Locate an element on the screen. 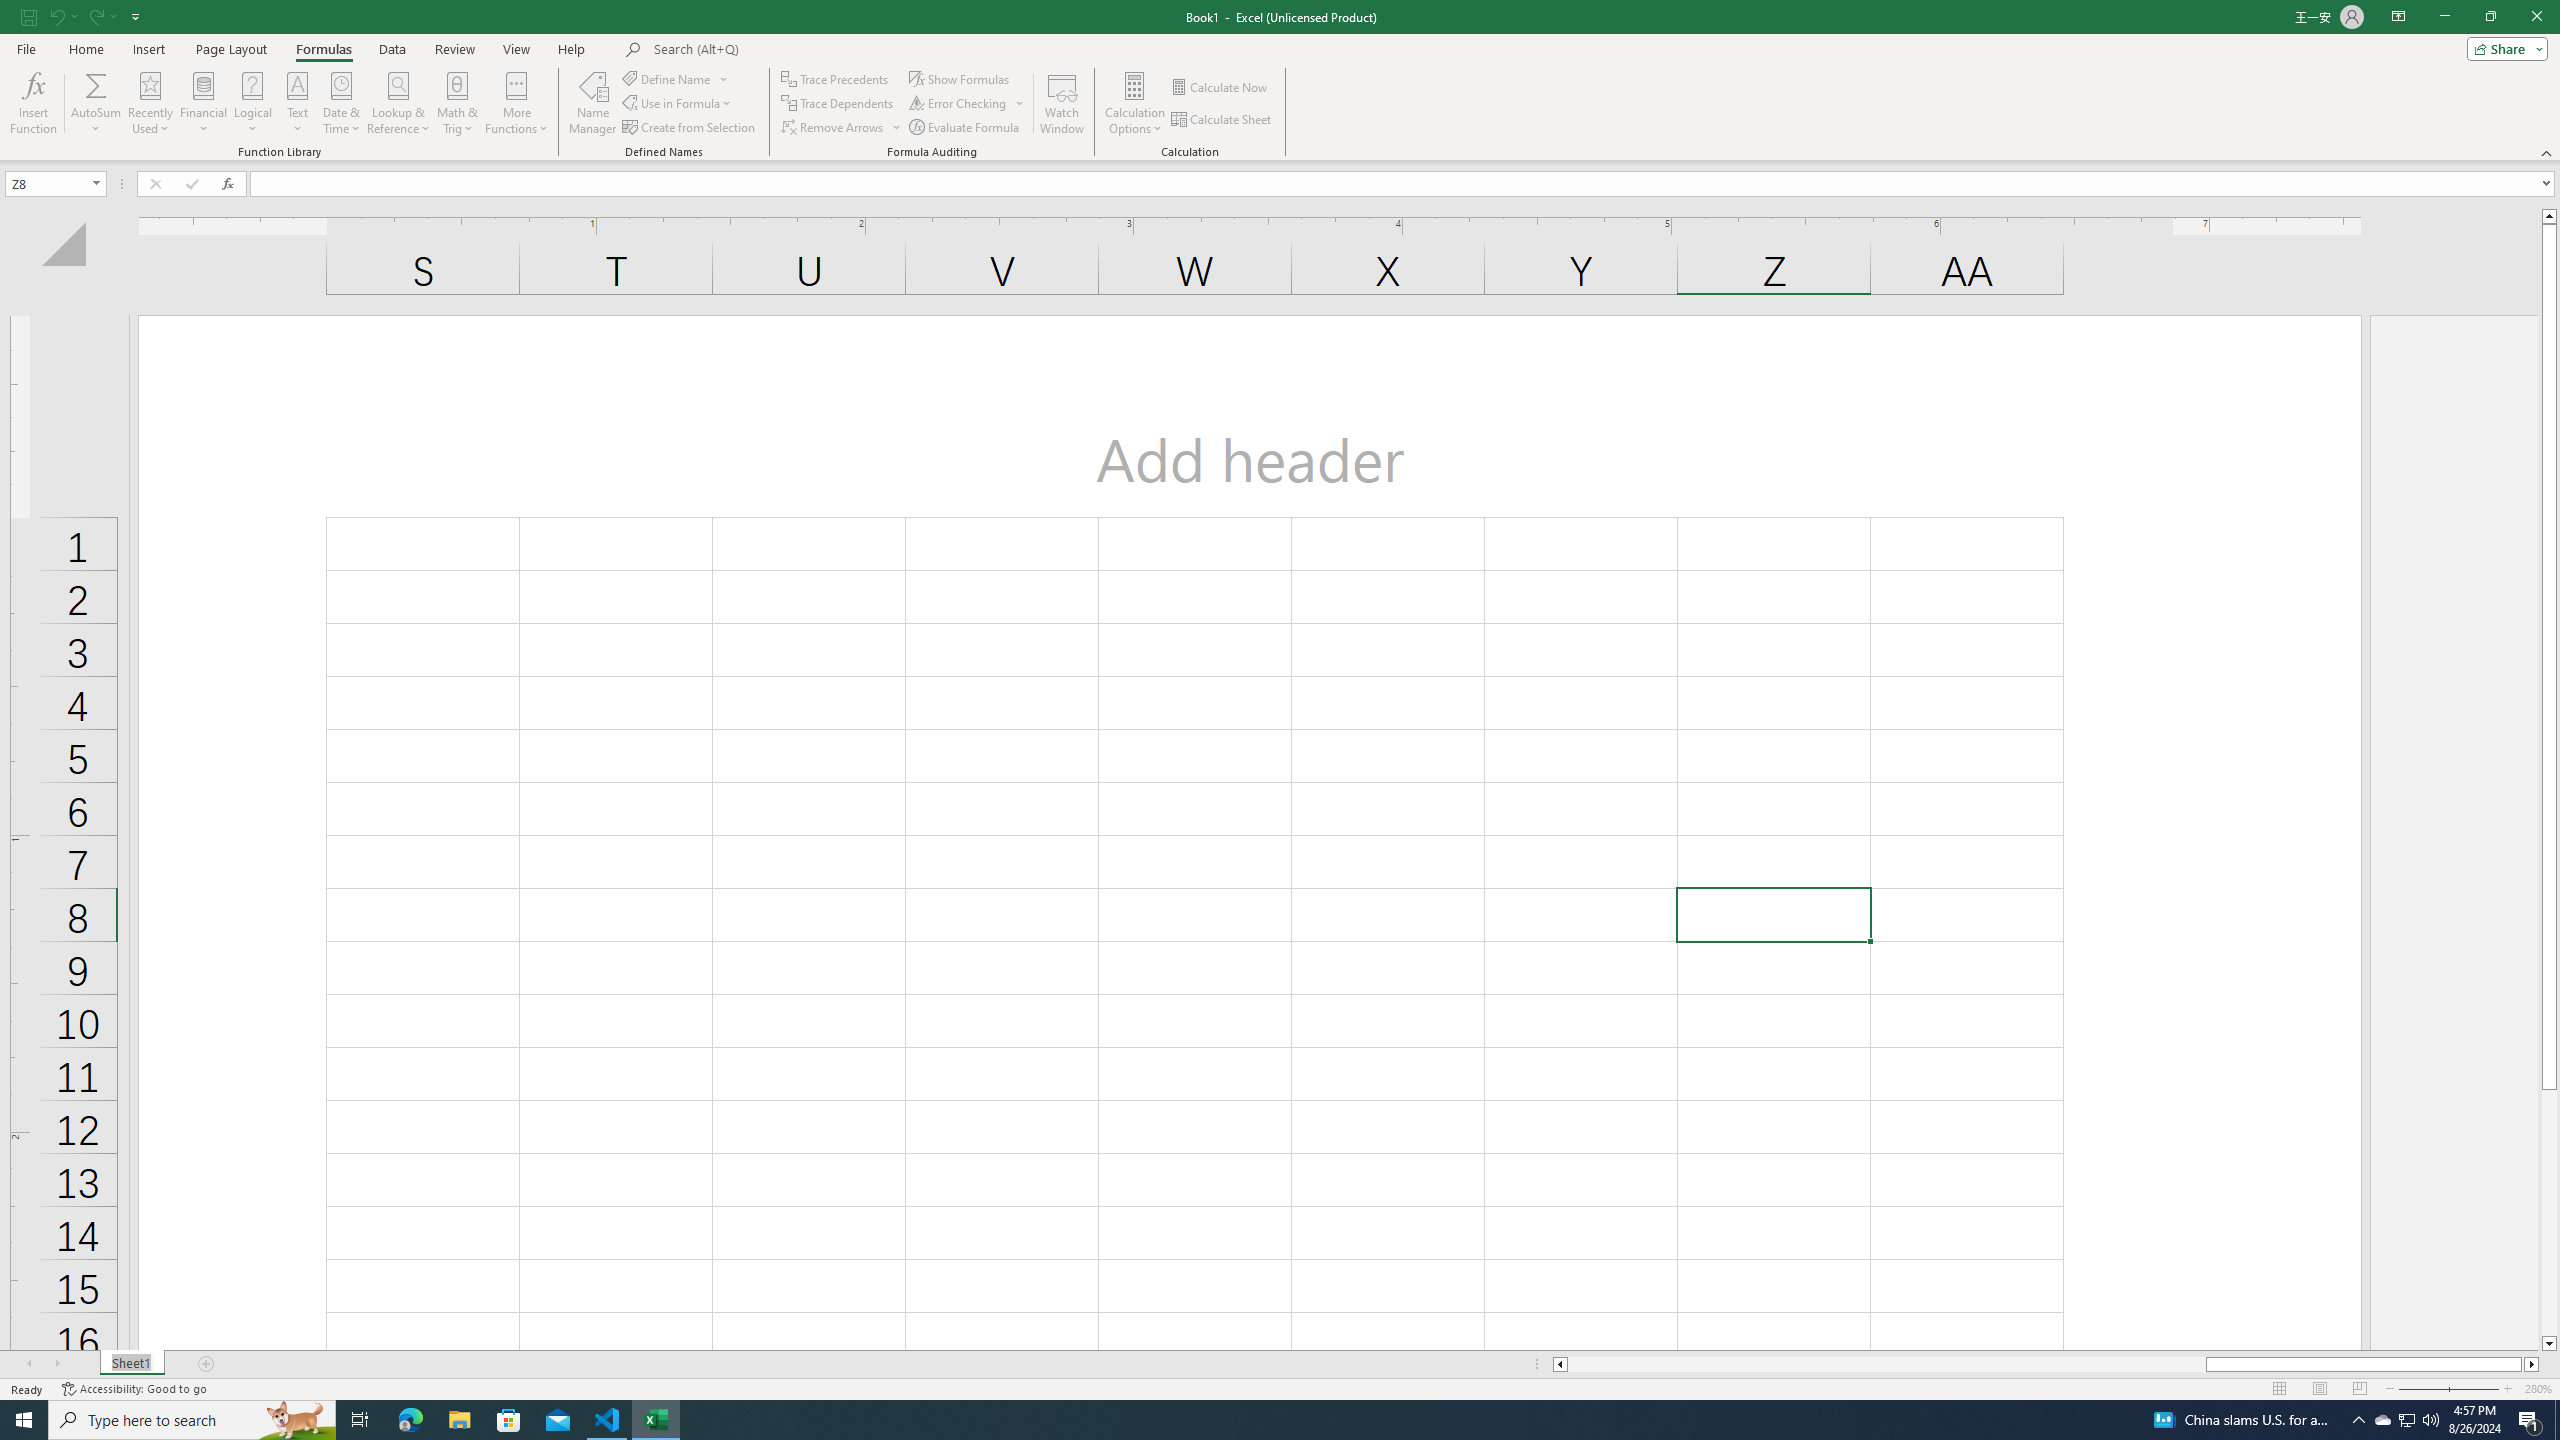 The height and width of the screenshot is (1440, 2560). Sum is located at coordinates (96, 85).